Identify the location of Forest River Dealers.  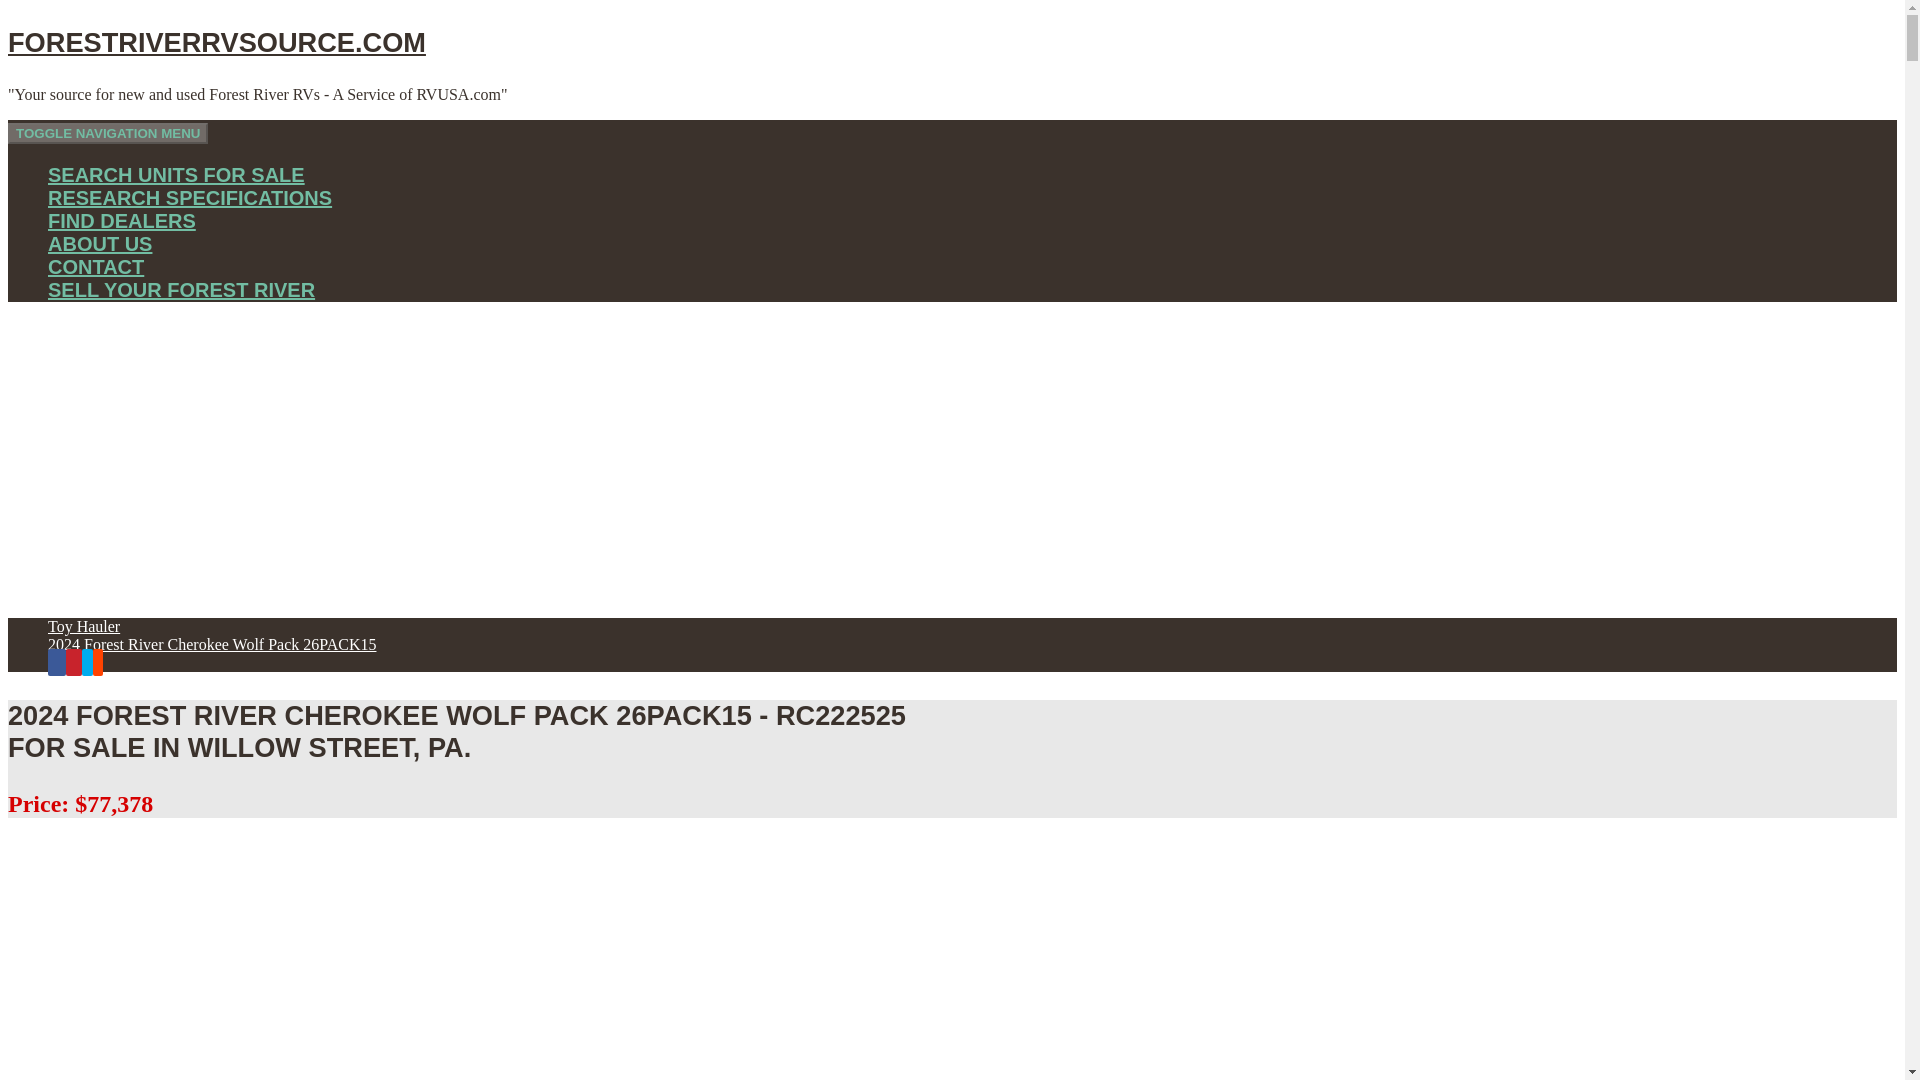
(122, 220).